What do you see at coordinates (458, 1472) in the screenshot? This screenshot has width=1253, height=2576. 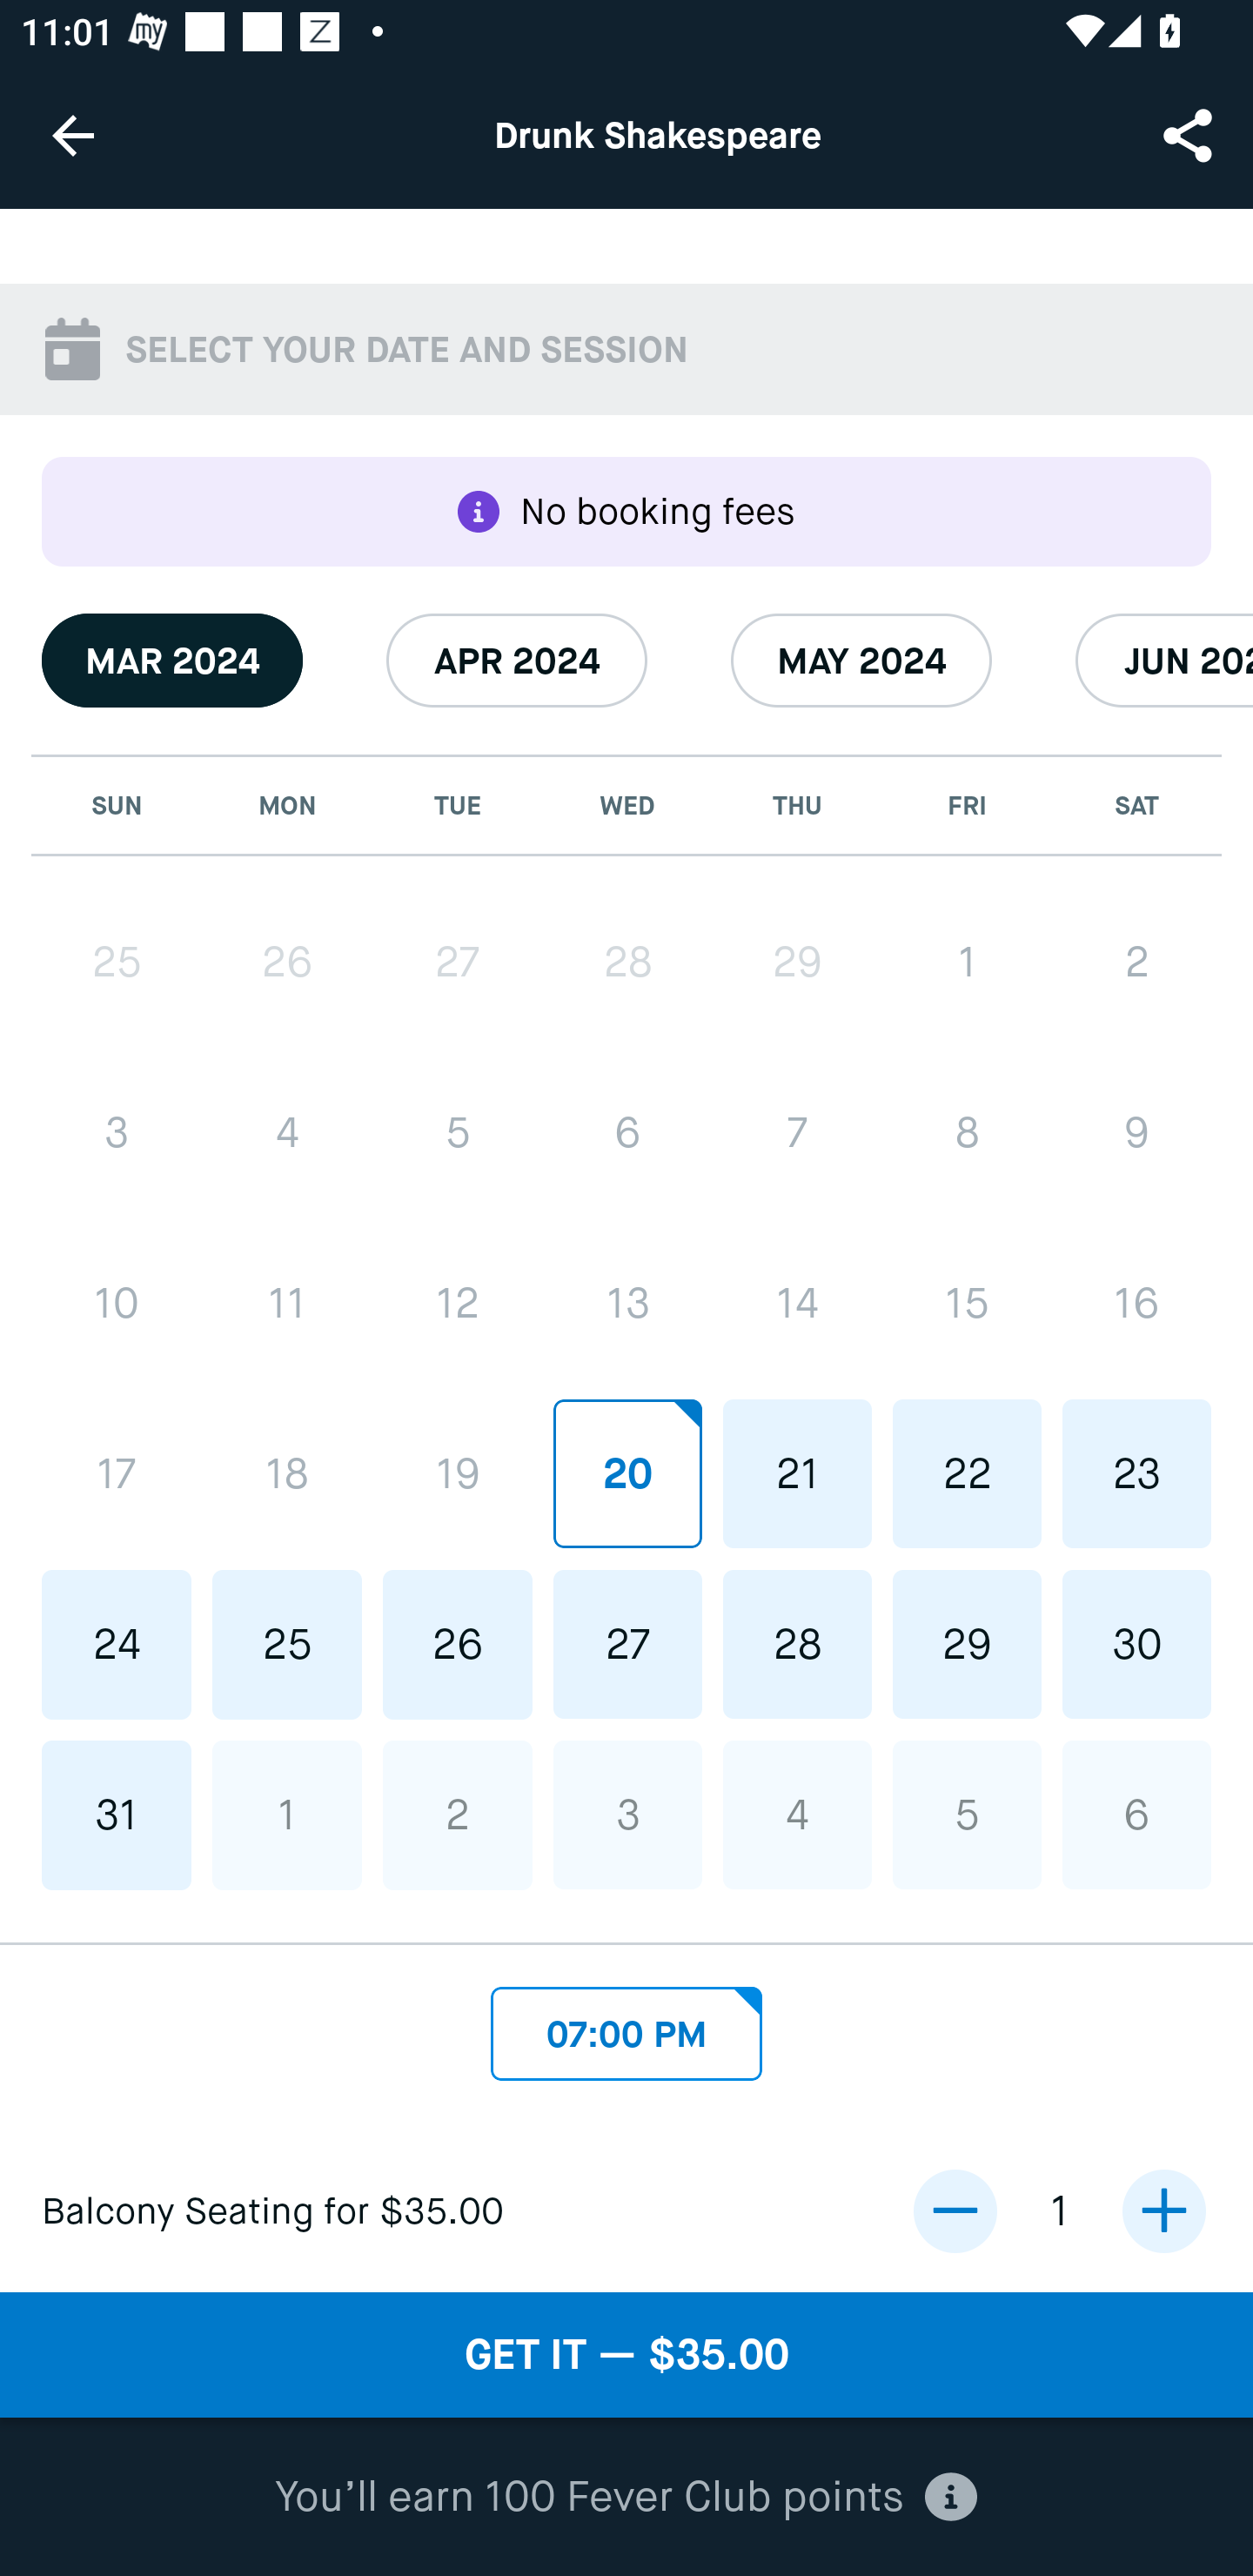 I see `19` at bounding box center [458, 1472].